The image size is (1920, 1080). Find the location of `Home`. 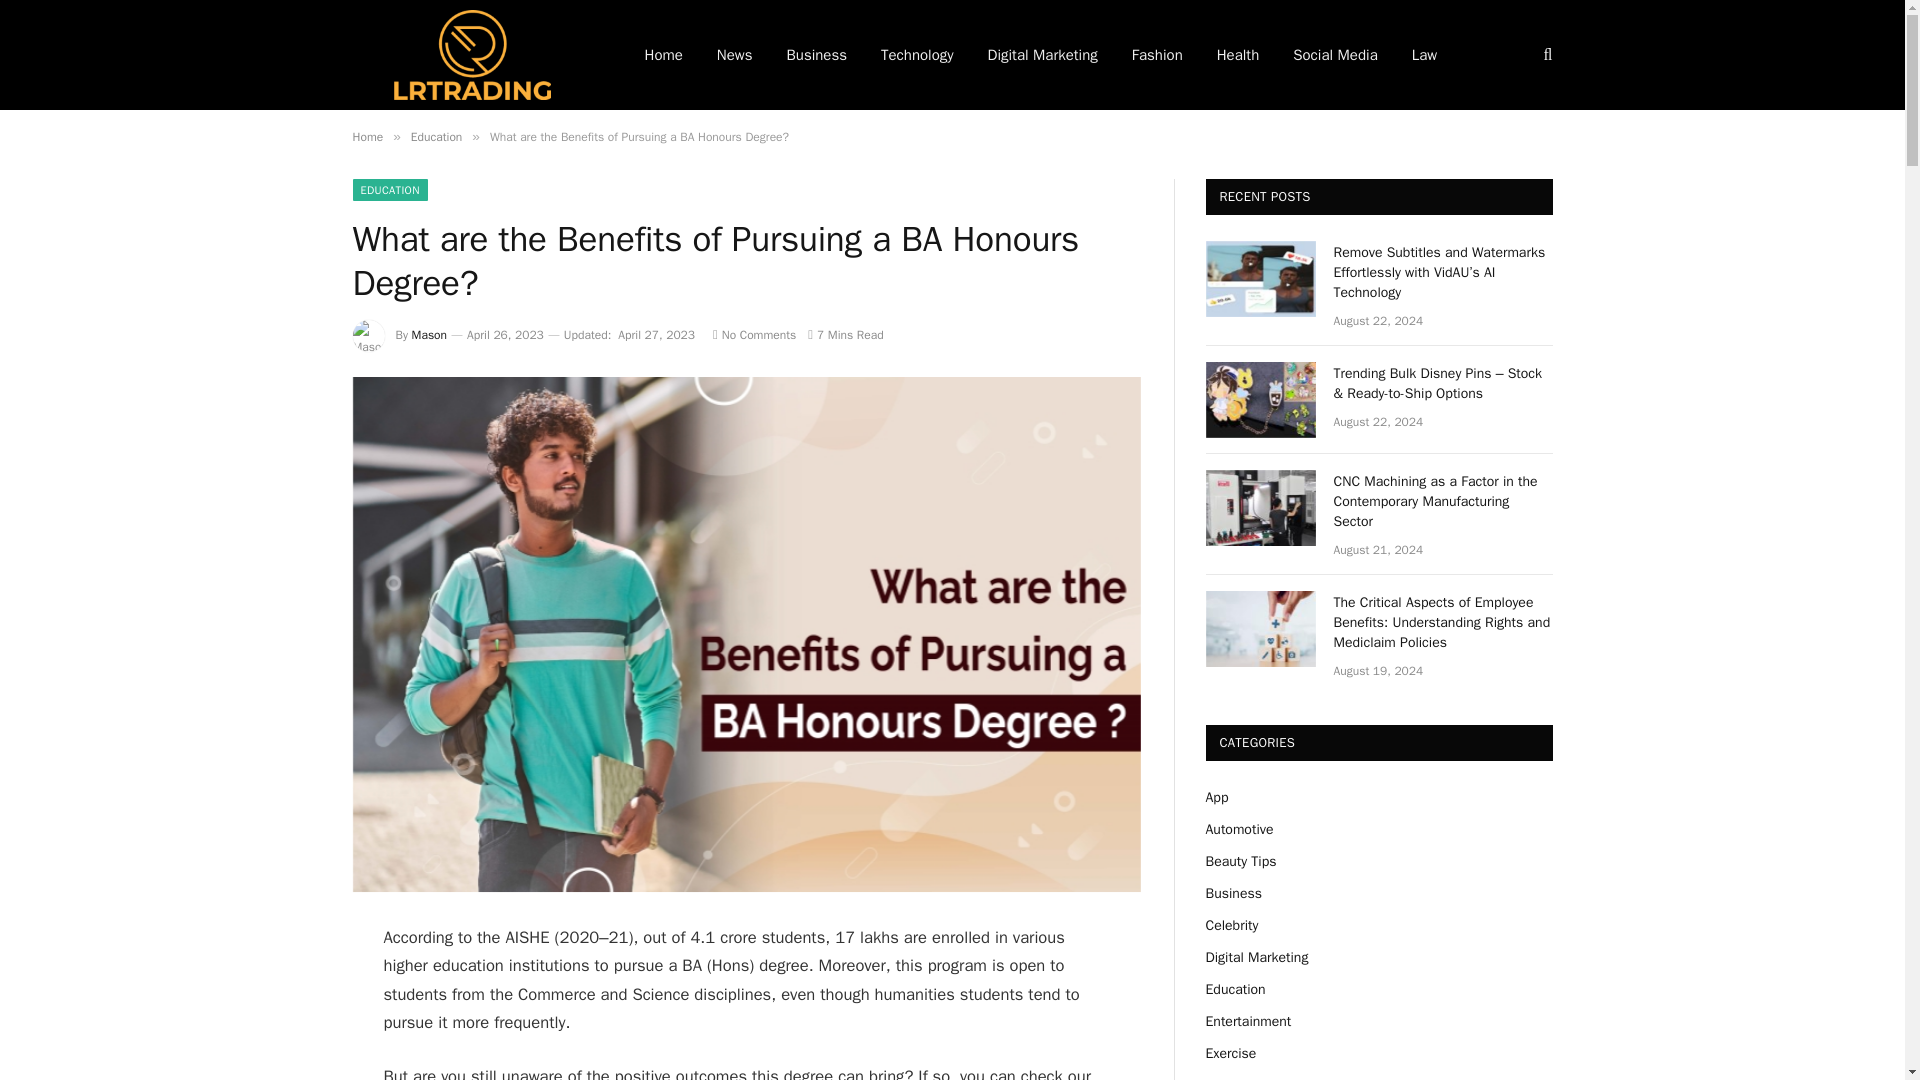

Home is located at coordinates (366, 136).